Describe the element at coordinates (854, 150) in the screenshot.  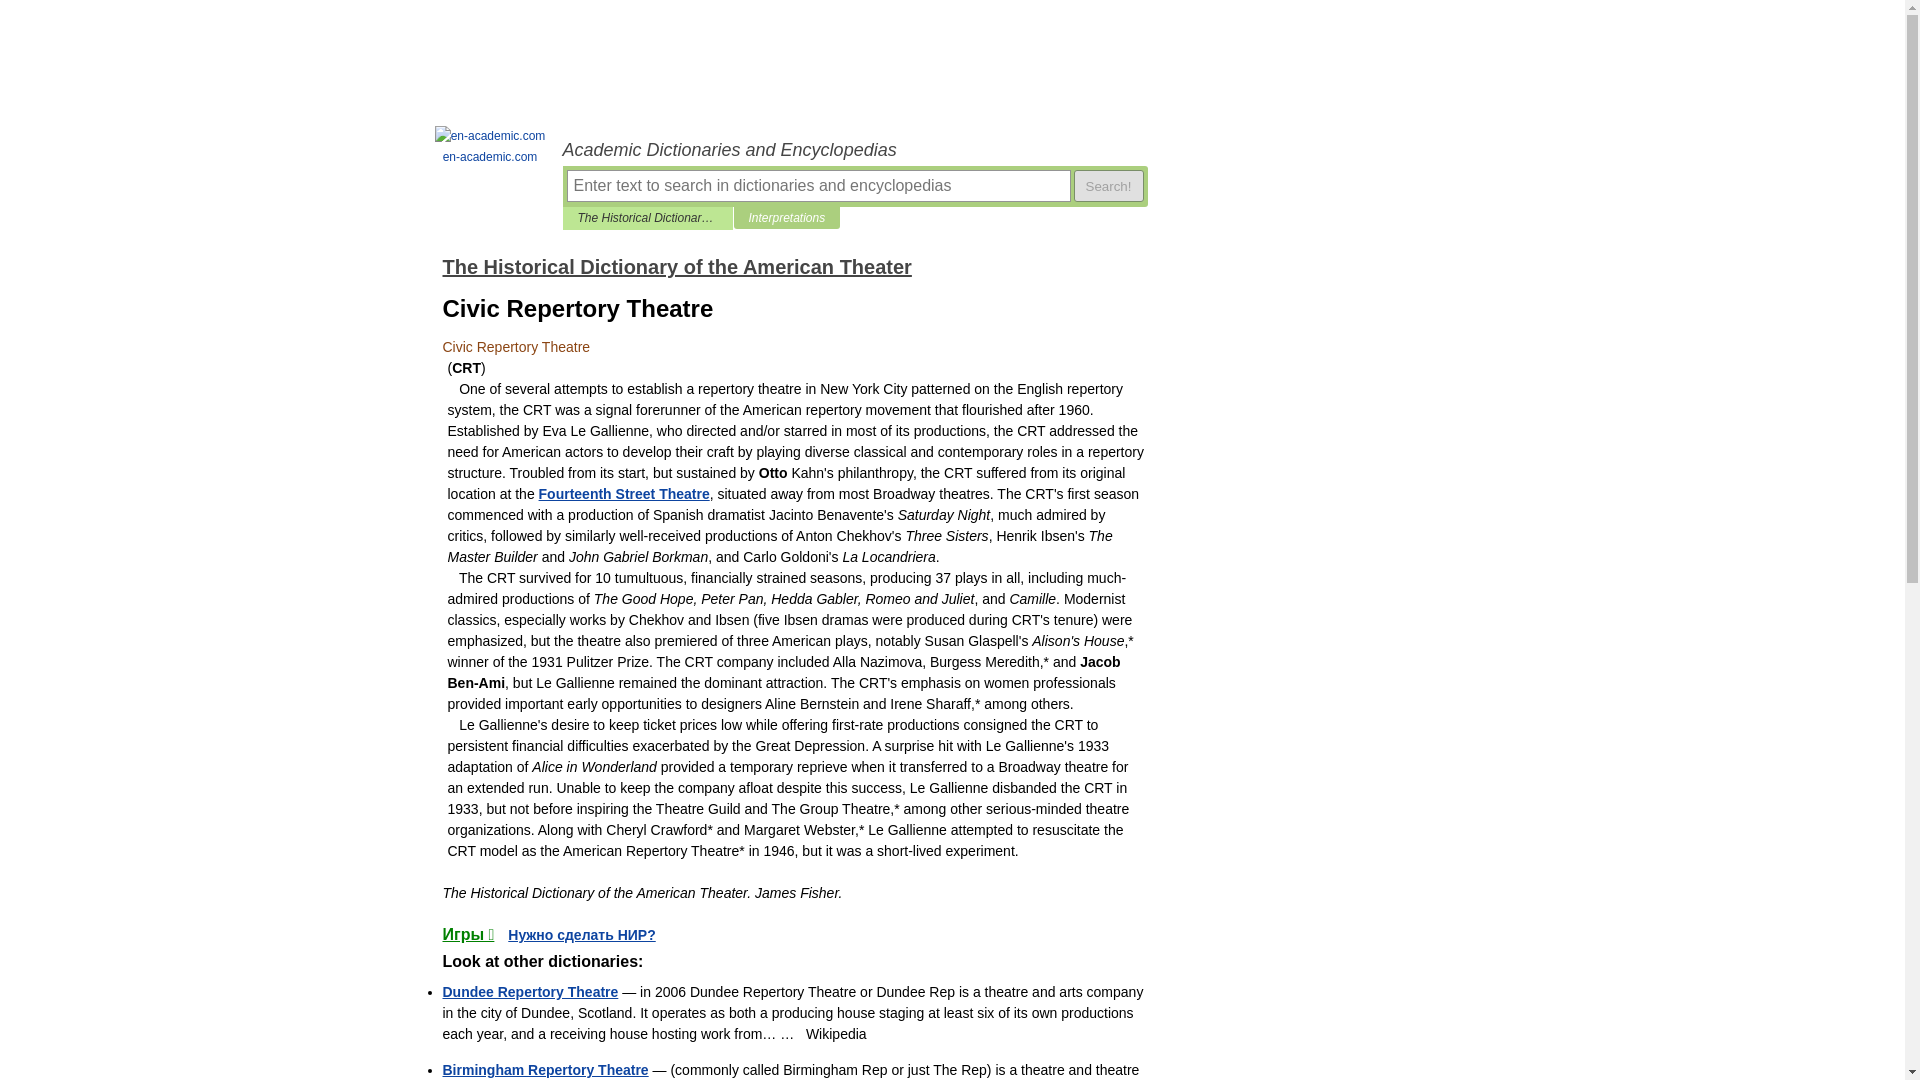
I see `Academic Dictionaries and Encyclopedias` at that location.